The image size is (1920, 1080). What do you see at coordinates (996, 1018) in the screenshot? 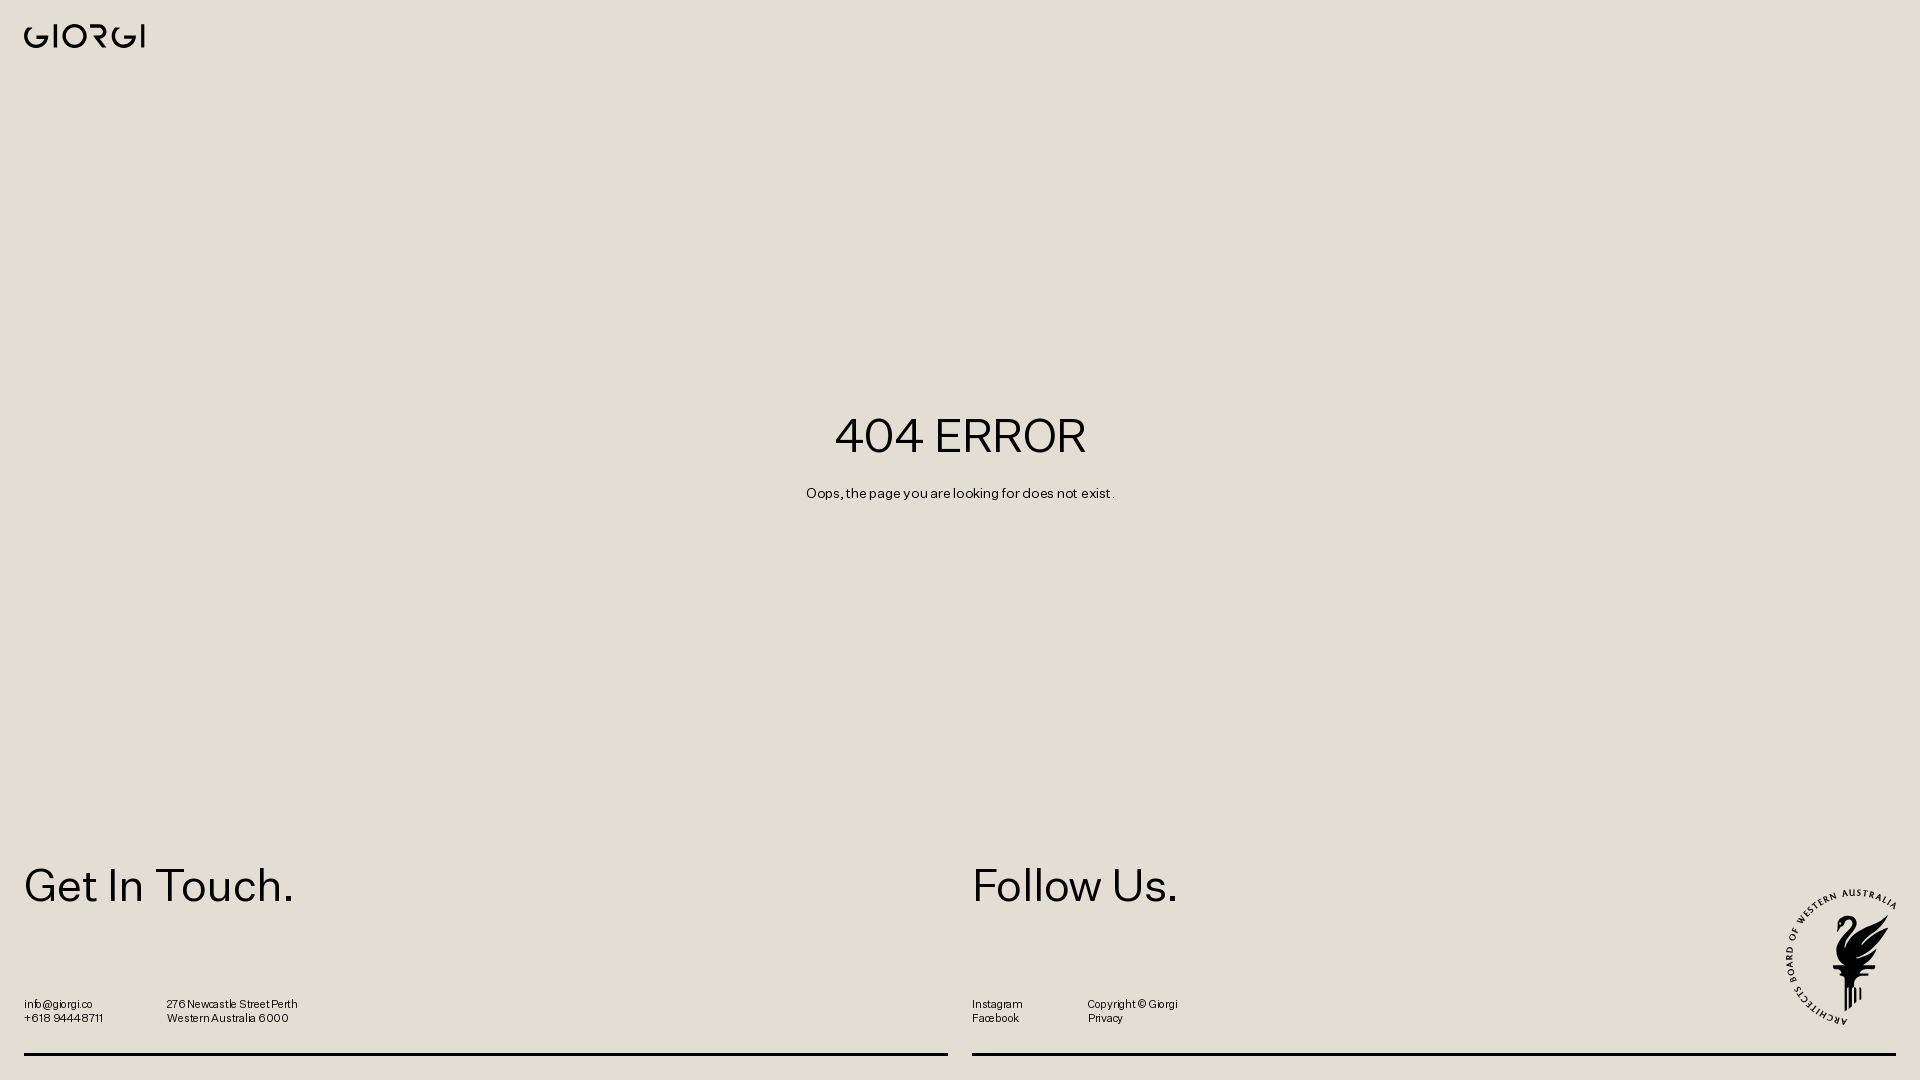
I see `Facebook` at bounding box center [996, 1018].